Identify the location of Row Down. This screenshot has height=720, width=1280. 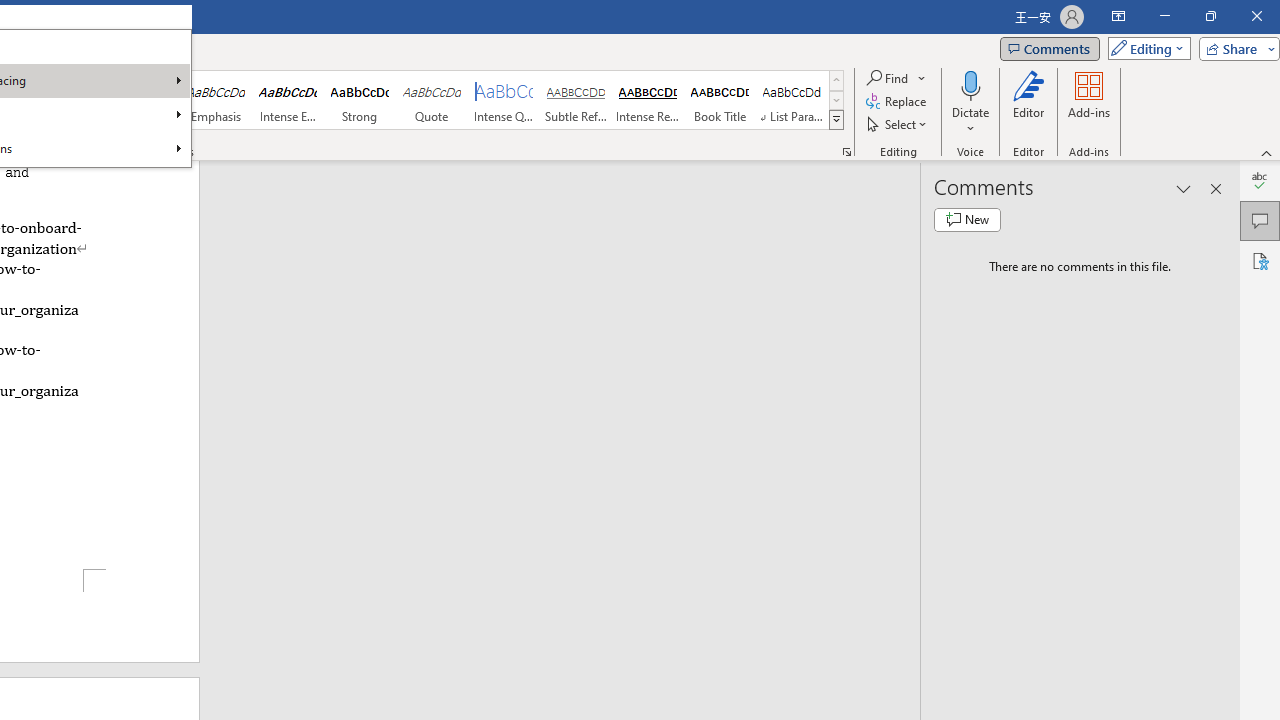
(836, 100).